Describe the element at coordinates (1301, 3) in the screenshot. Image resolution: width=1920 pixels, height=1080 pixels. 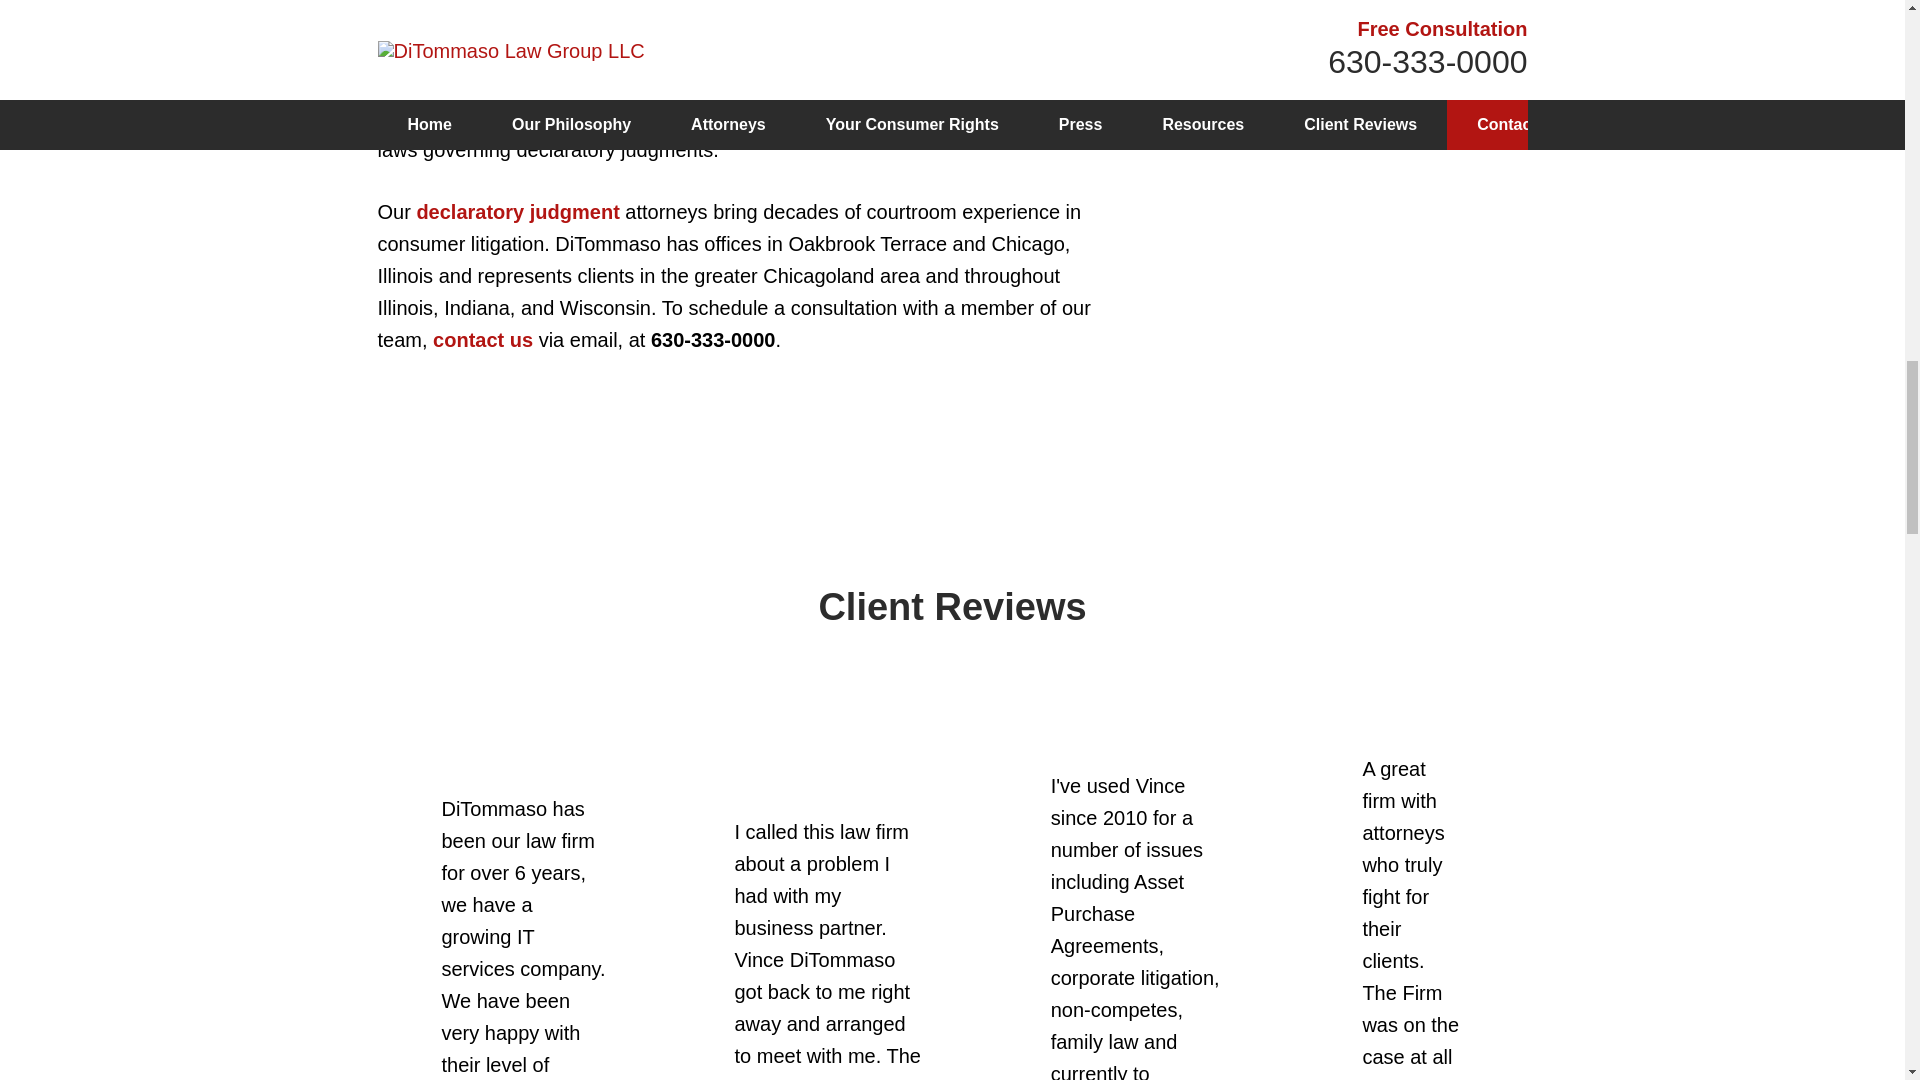
I see `Declaratory Judgments` at that location.